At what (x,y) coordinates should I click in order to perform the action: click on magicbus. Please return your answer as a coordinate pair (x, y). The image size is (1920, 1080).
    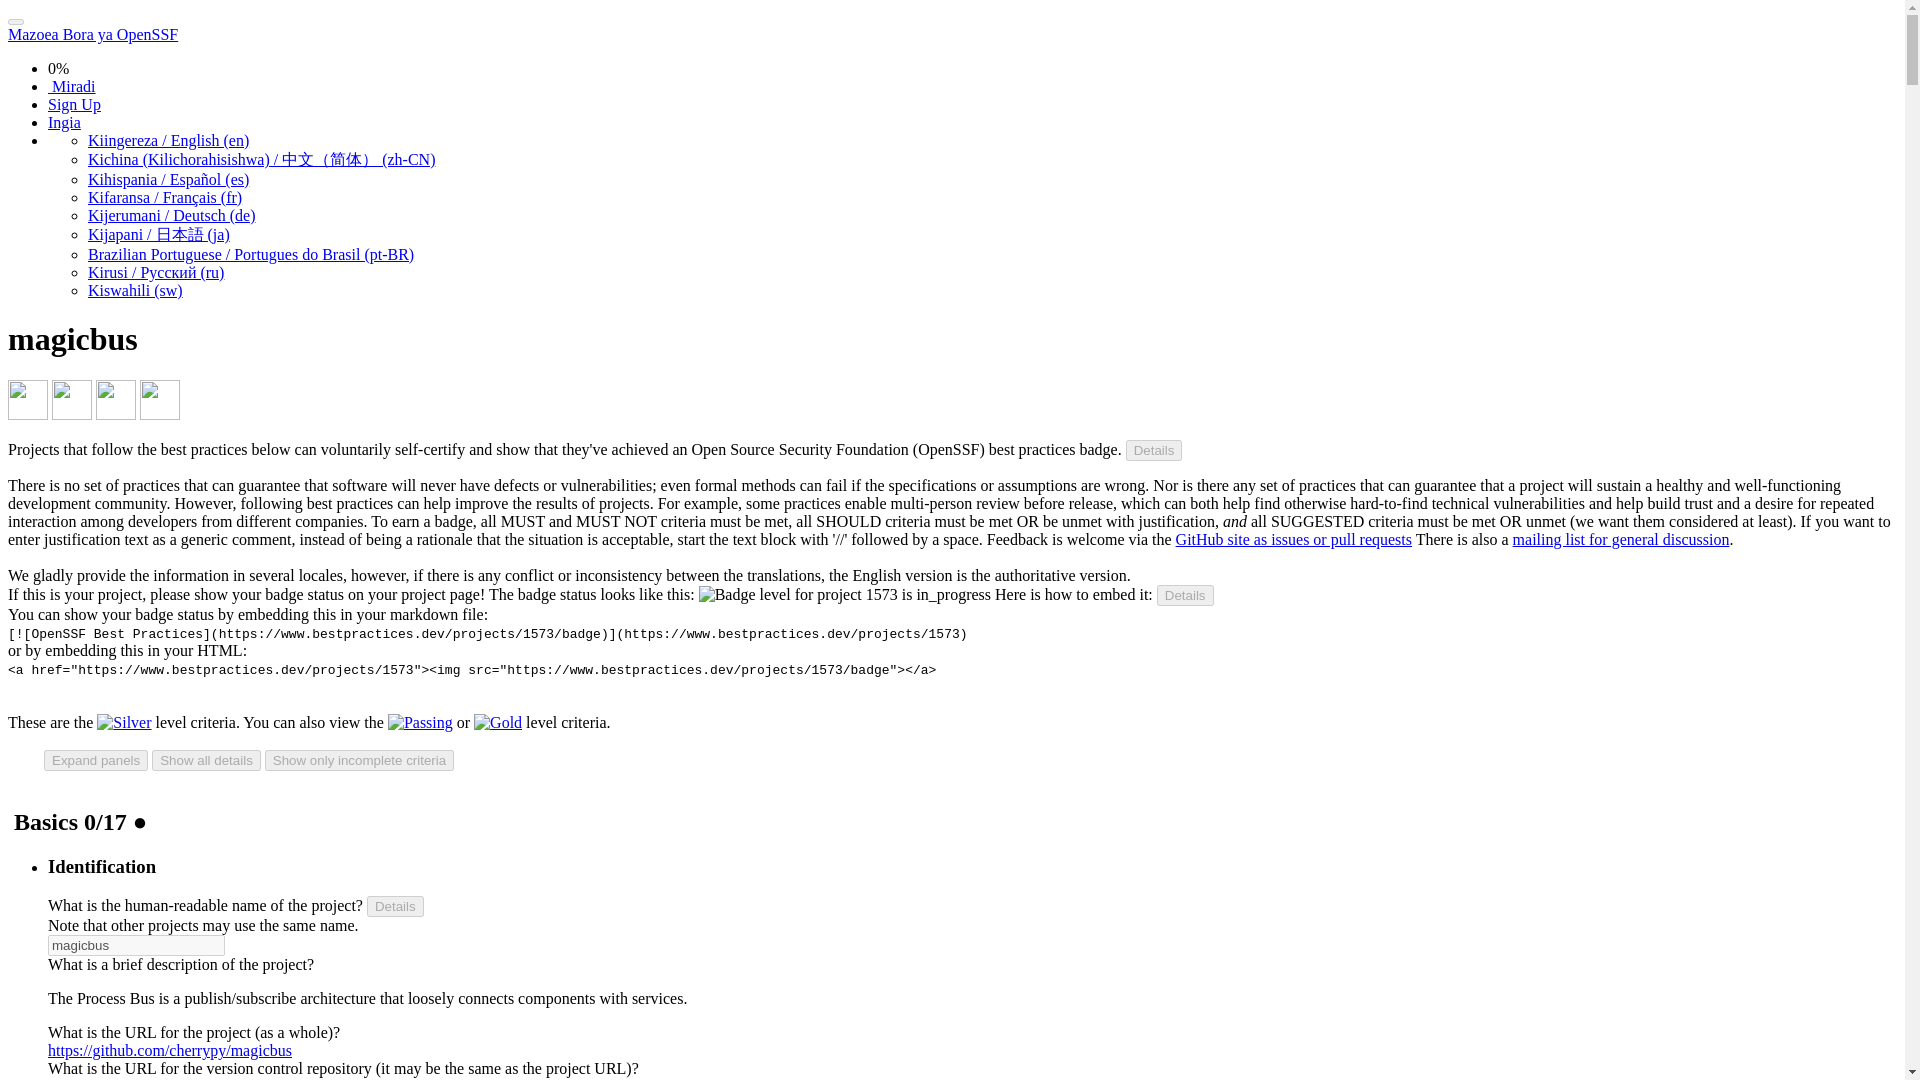
    Looking at the image, I should click on (136, 945).